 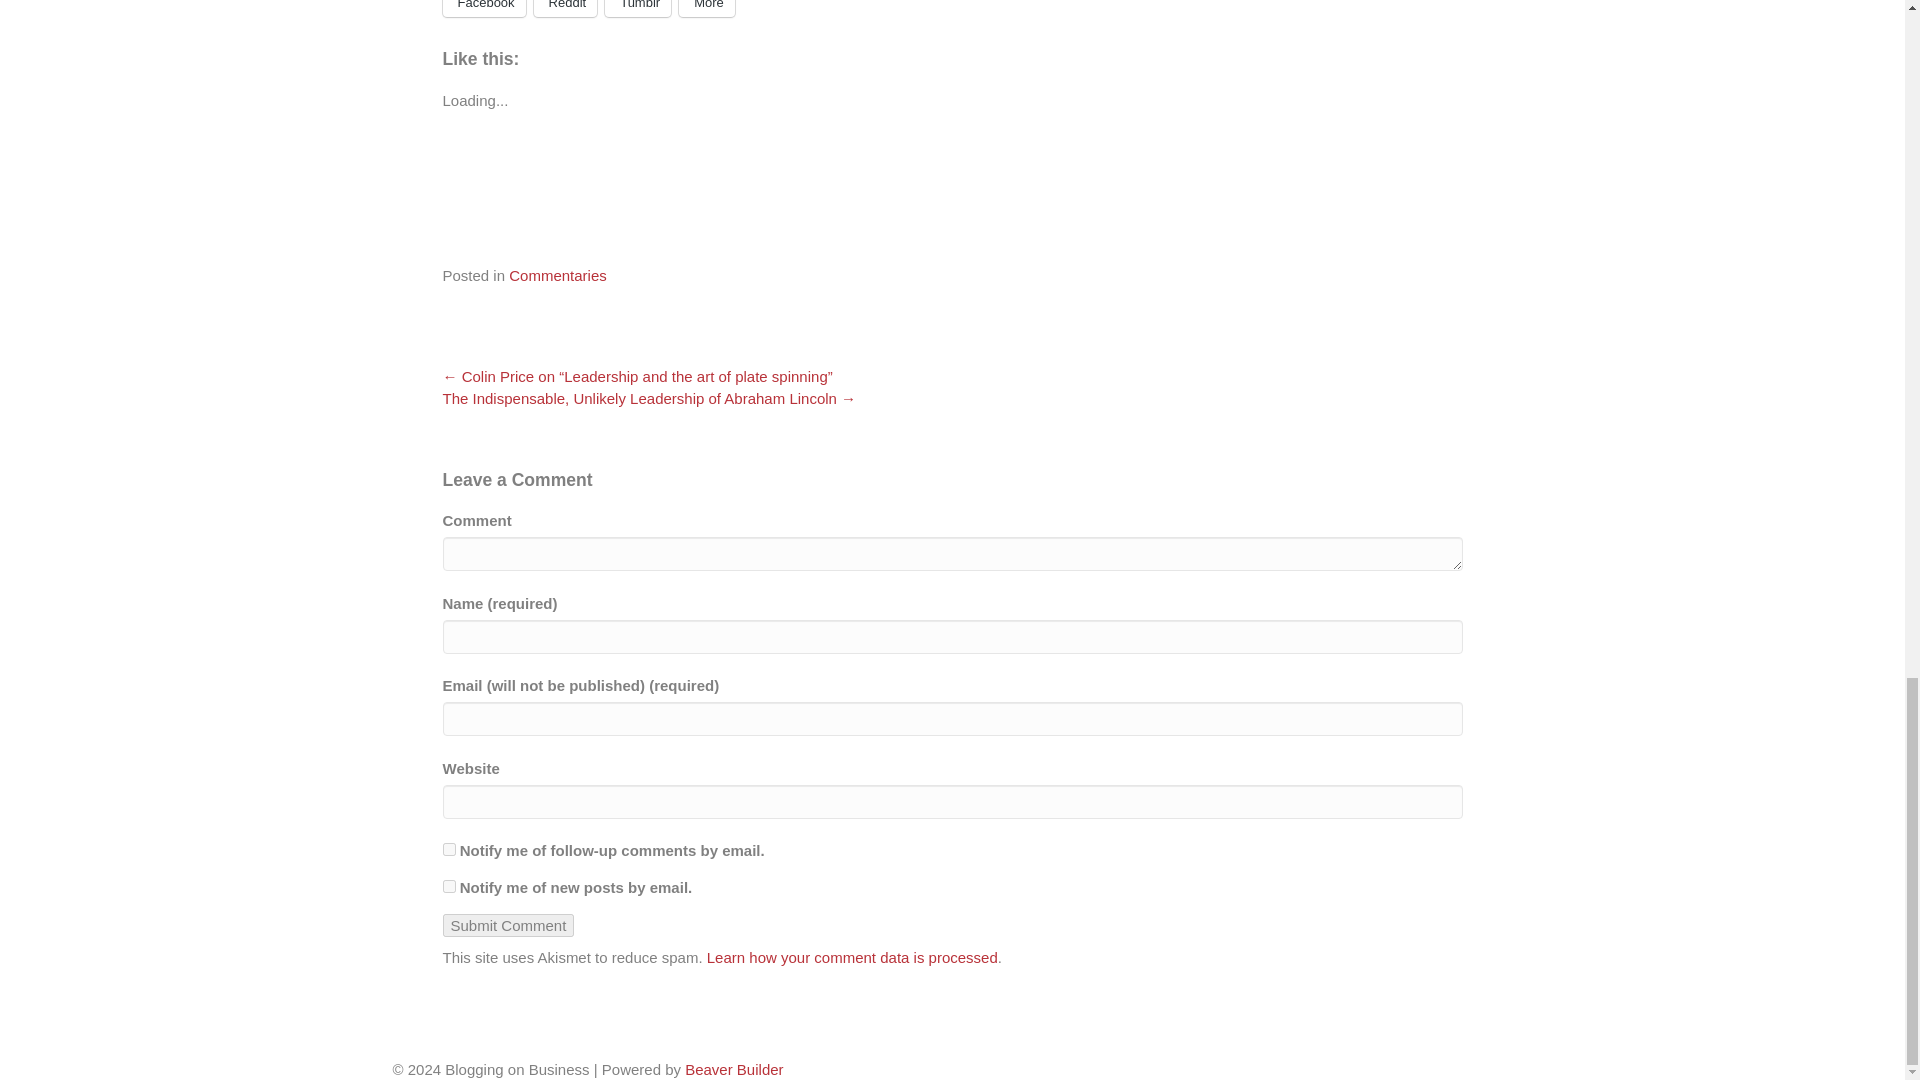 I want to click on Facebook, so click(x=482, y=8).